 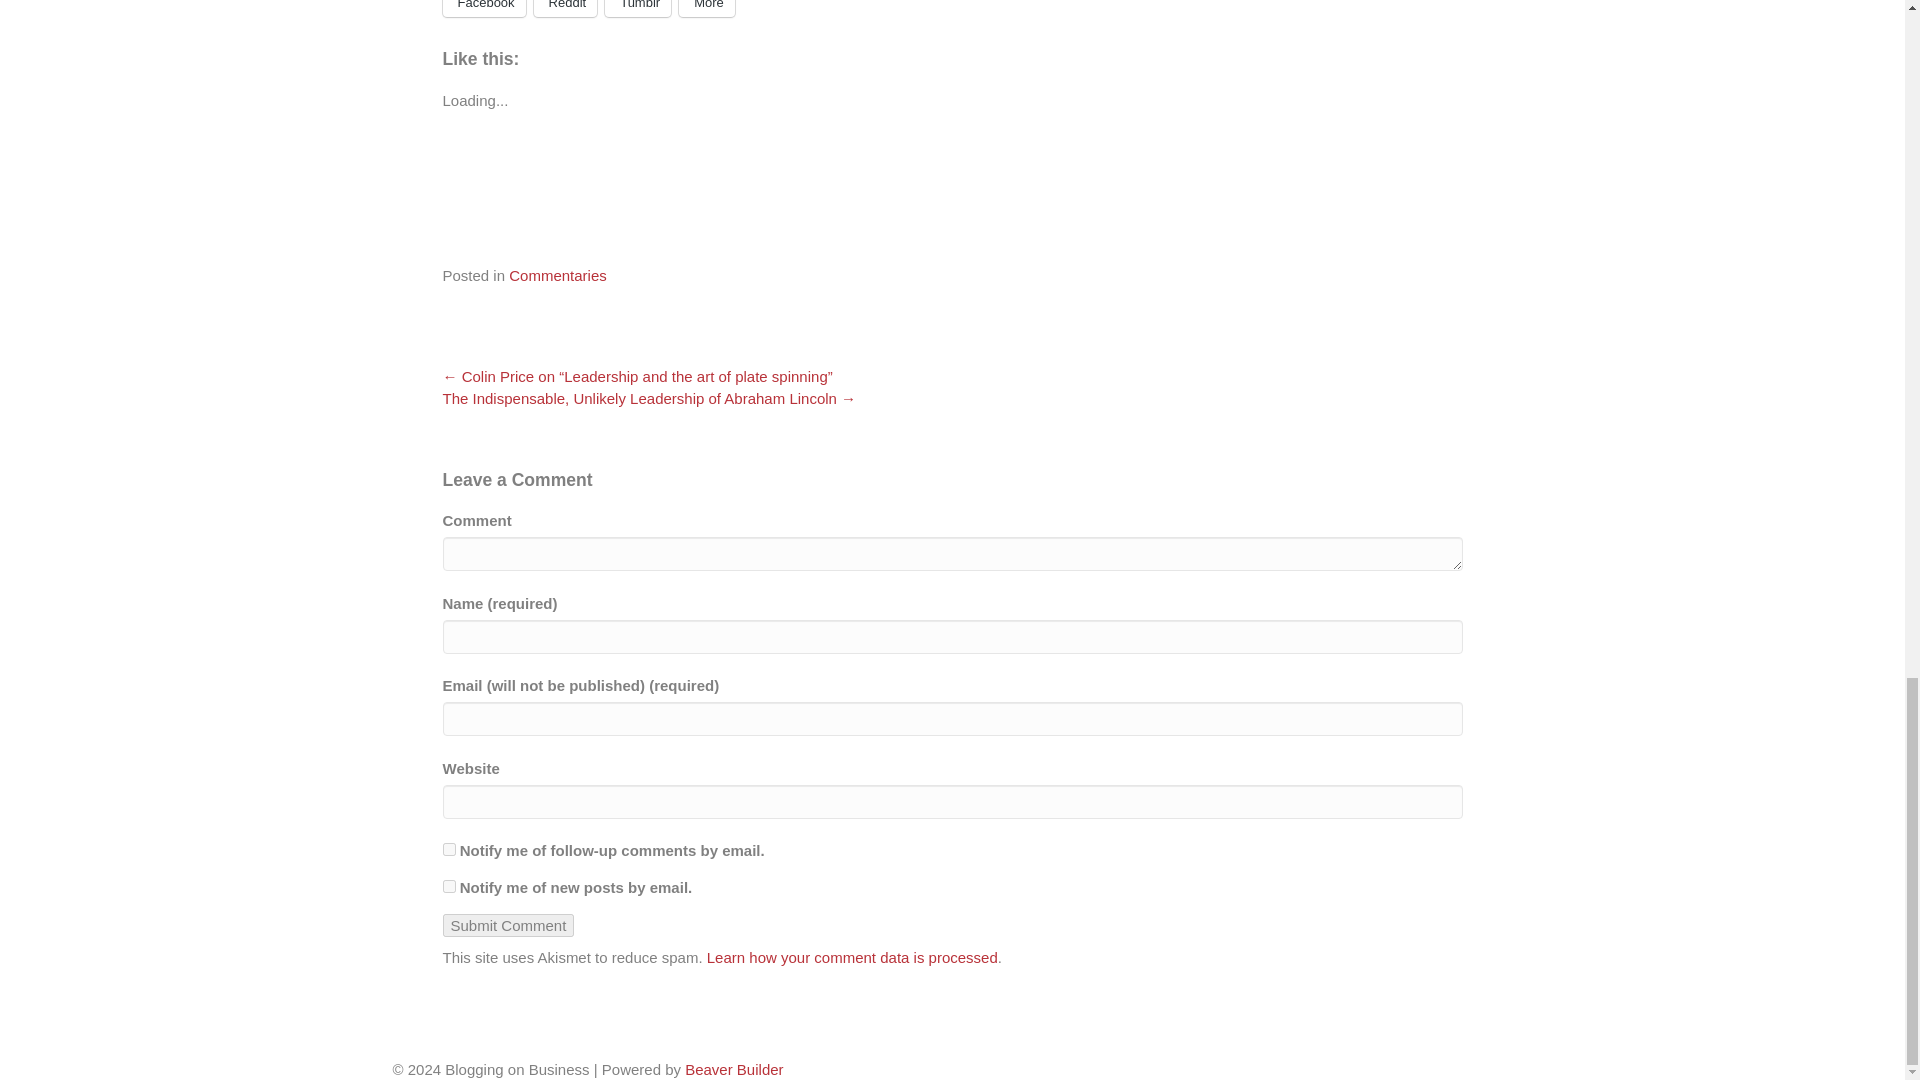 I want to click on Facebook, so click(x=482, y=8).